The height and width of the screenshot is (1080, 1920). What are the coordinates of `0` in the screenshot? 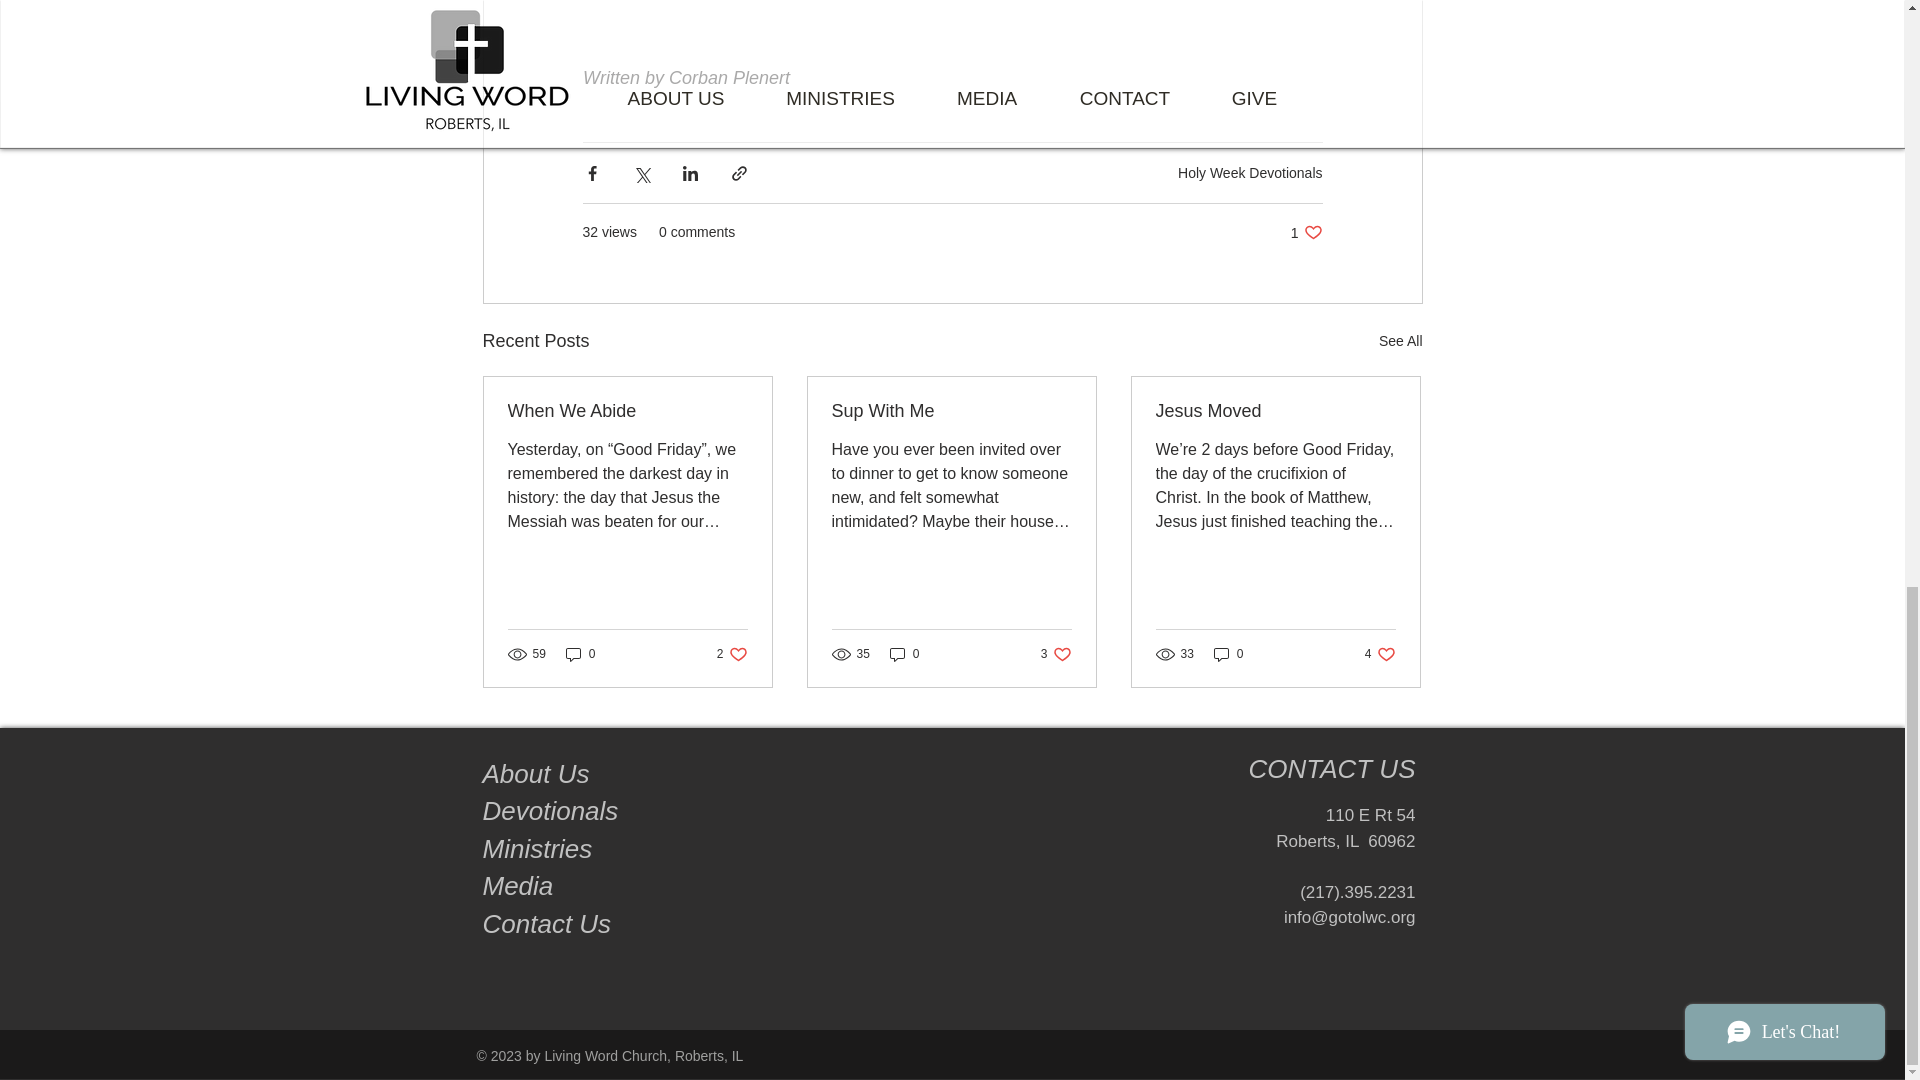 It's located at (1380, 653).